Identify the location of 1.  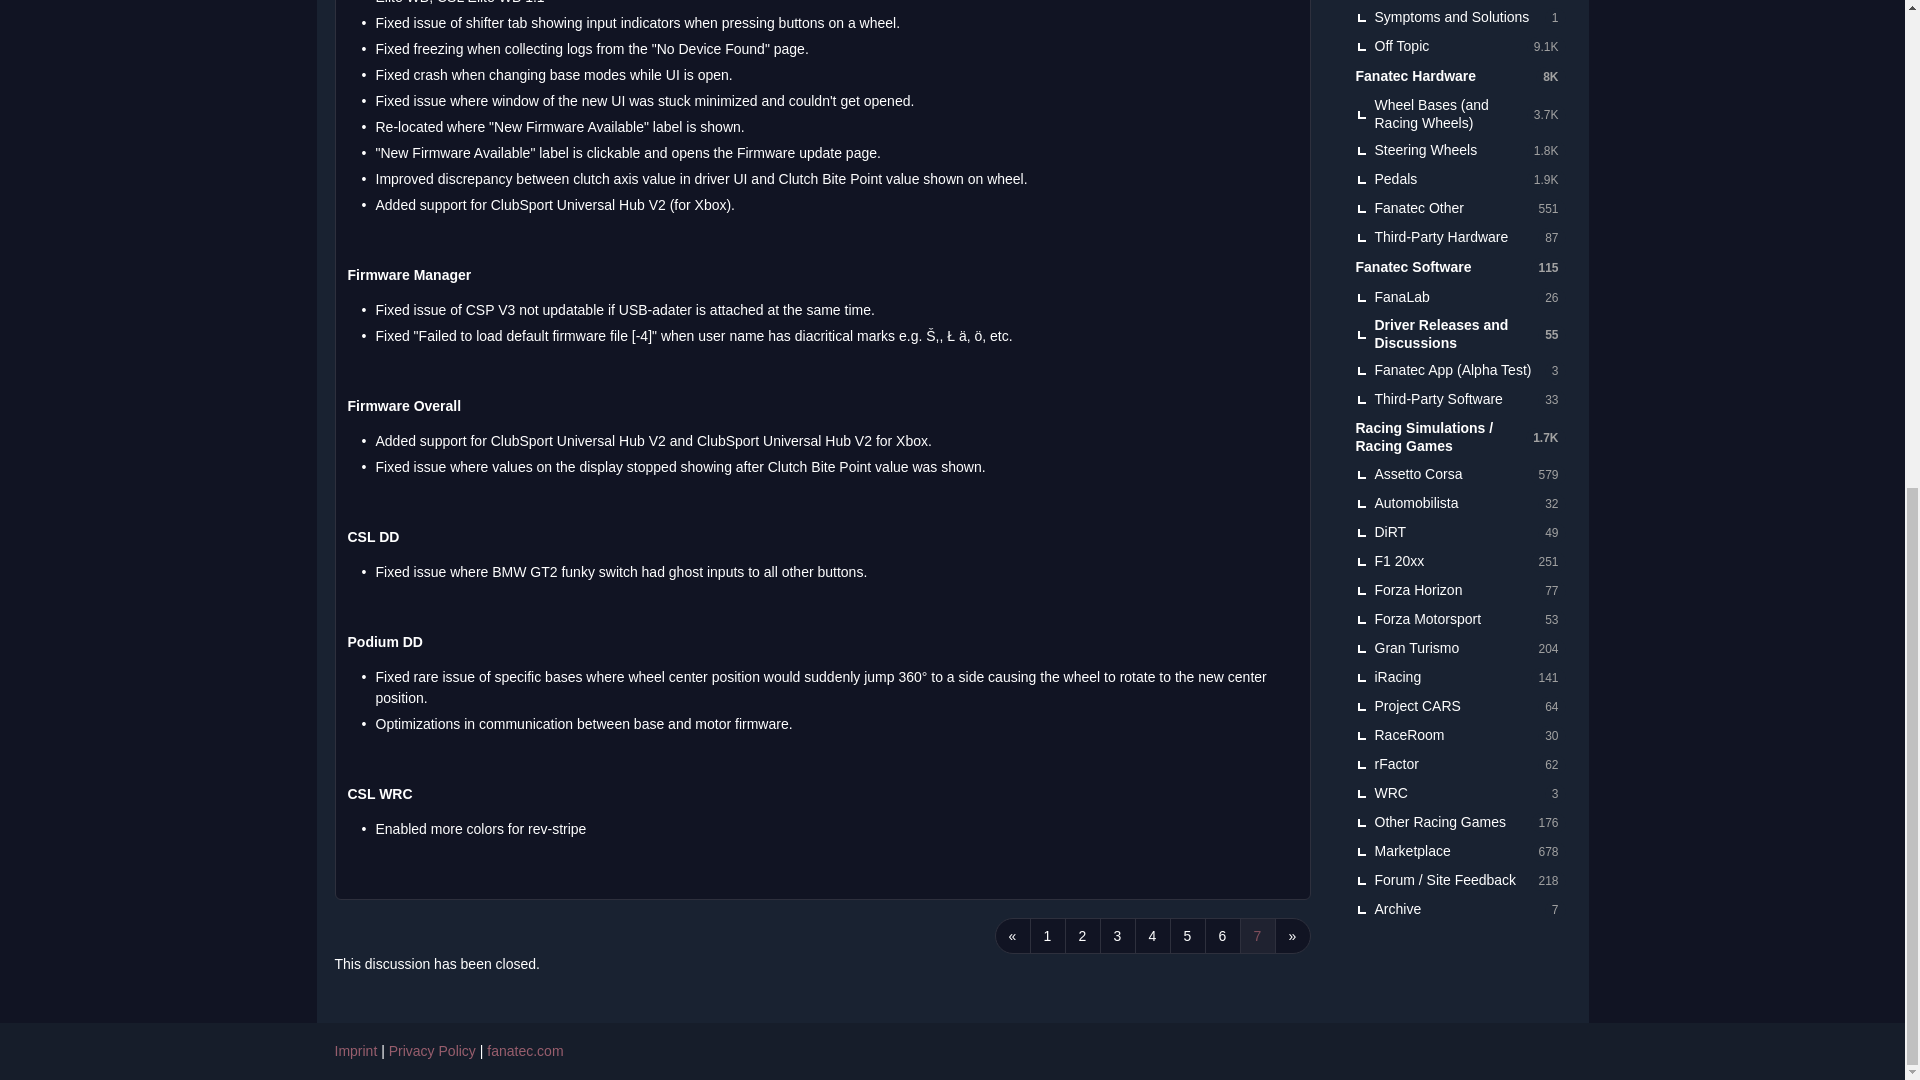
(1047, 936).